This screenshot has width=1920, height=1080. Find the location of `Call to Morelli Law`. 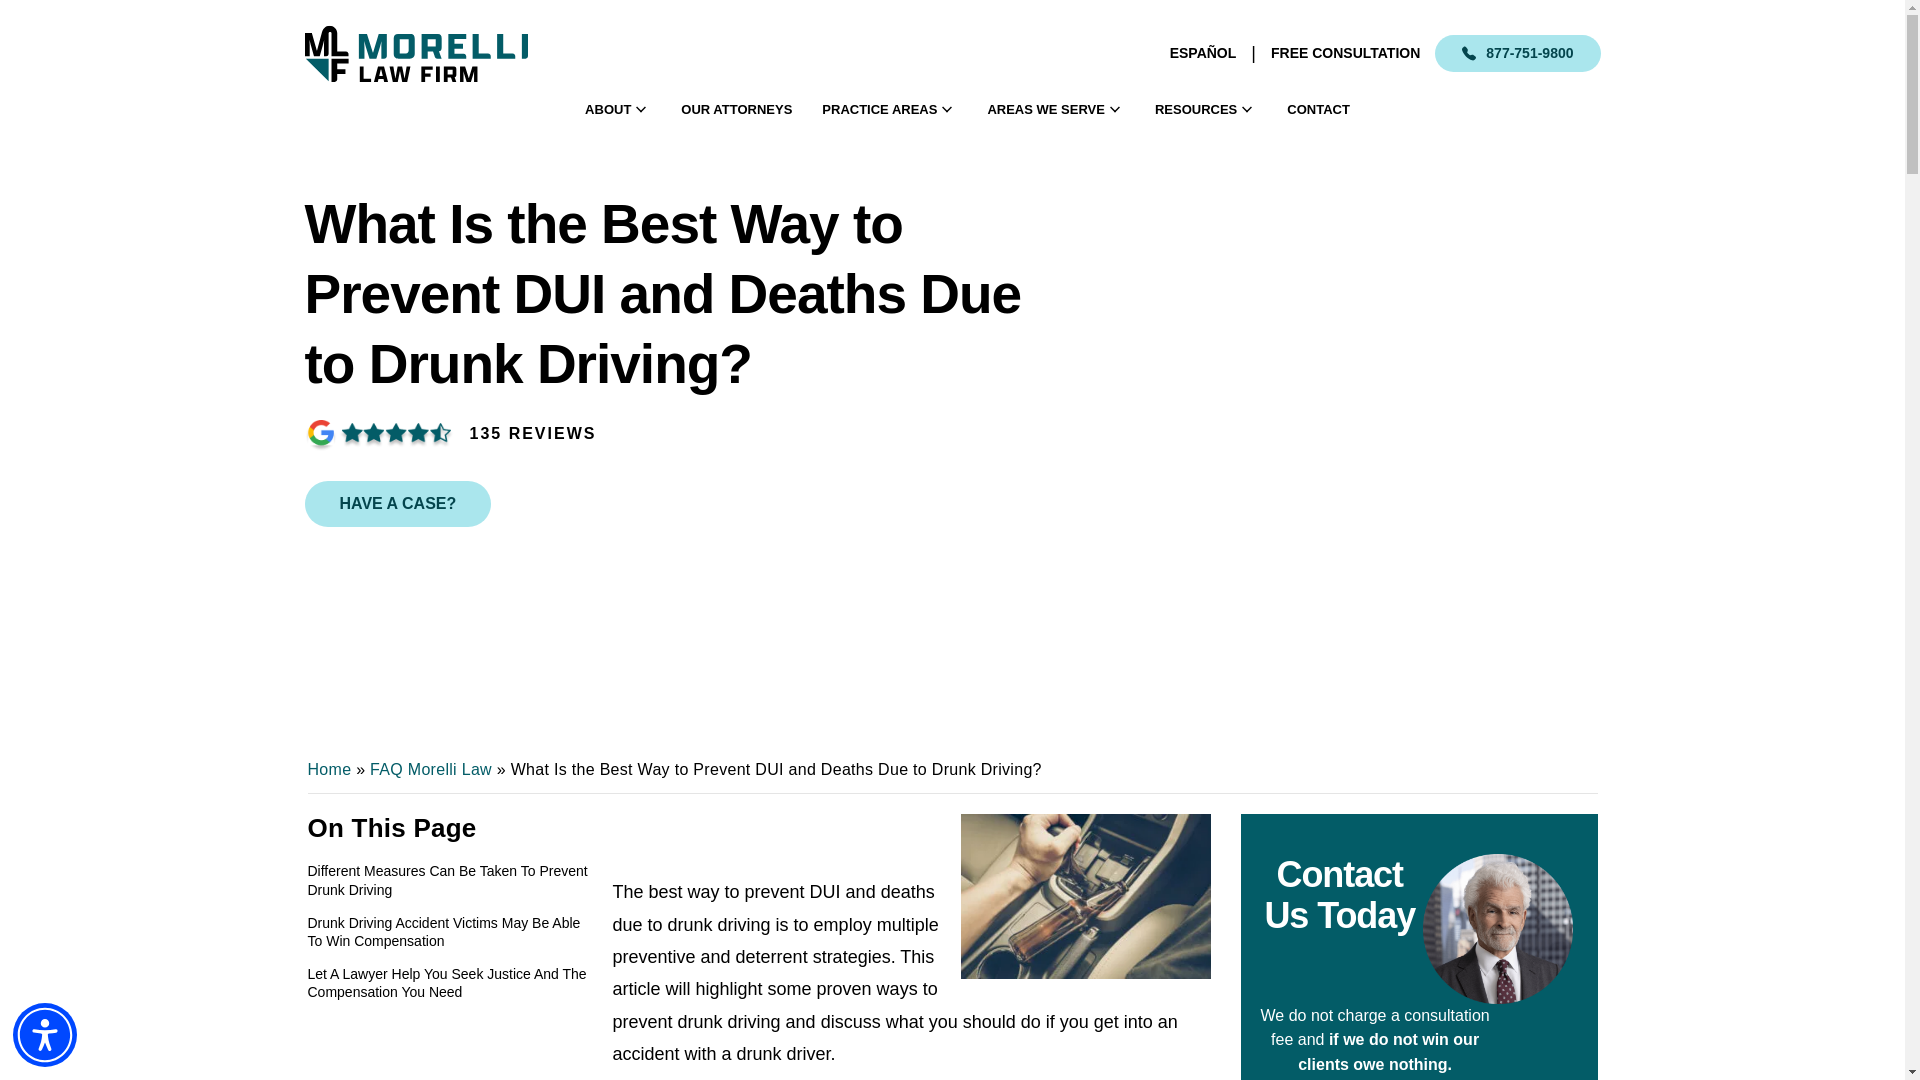

Call to Morelli Law is located at coordinates (1516, 53).